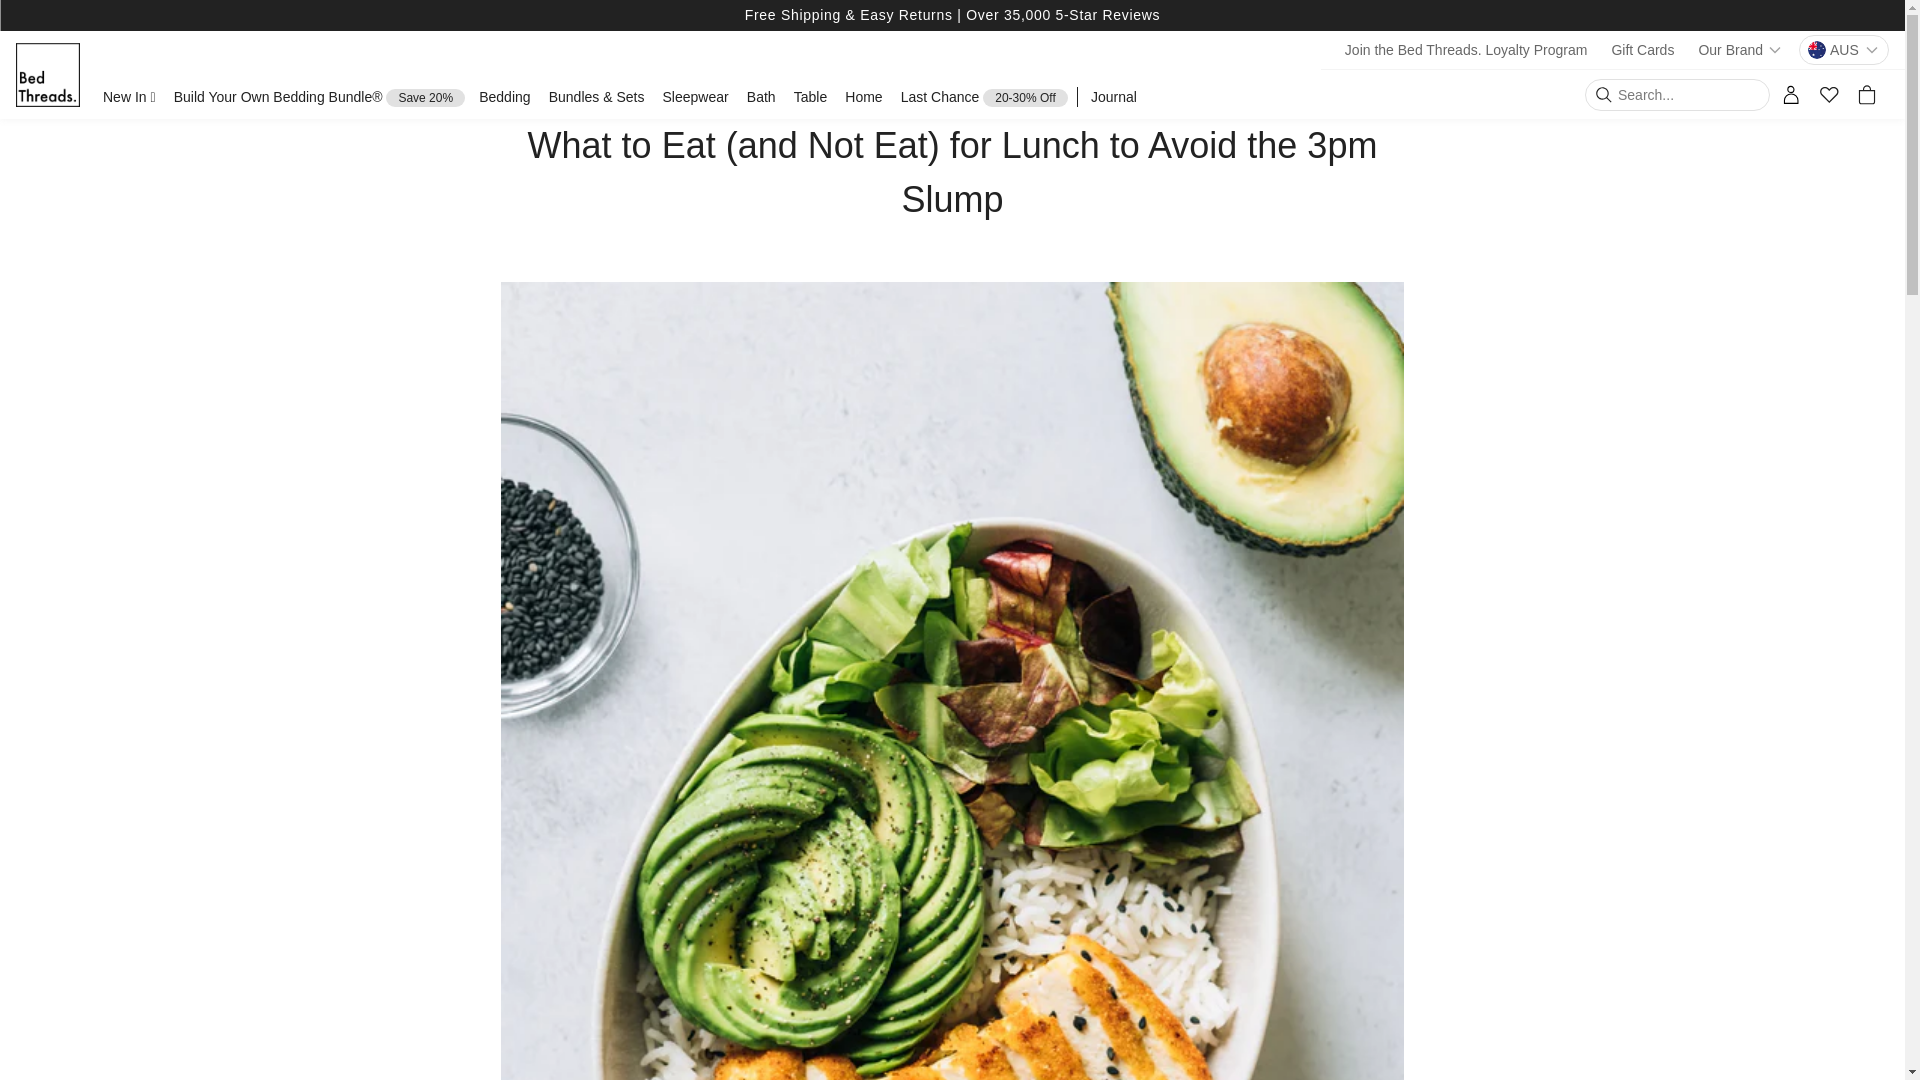  What do you see at coordinates (504, 97) in the screenshot?
I see `Bedding` at bounding box center [504, 97].